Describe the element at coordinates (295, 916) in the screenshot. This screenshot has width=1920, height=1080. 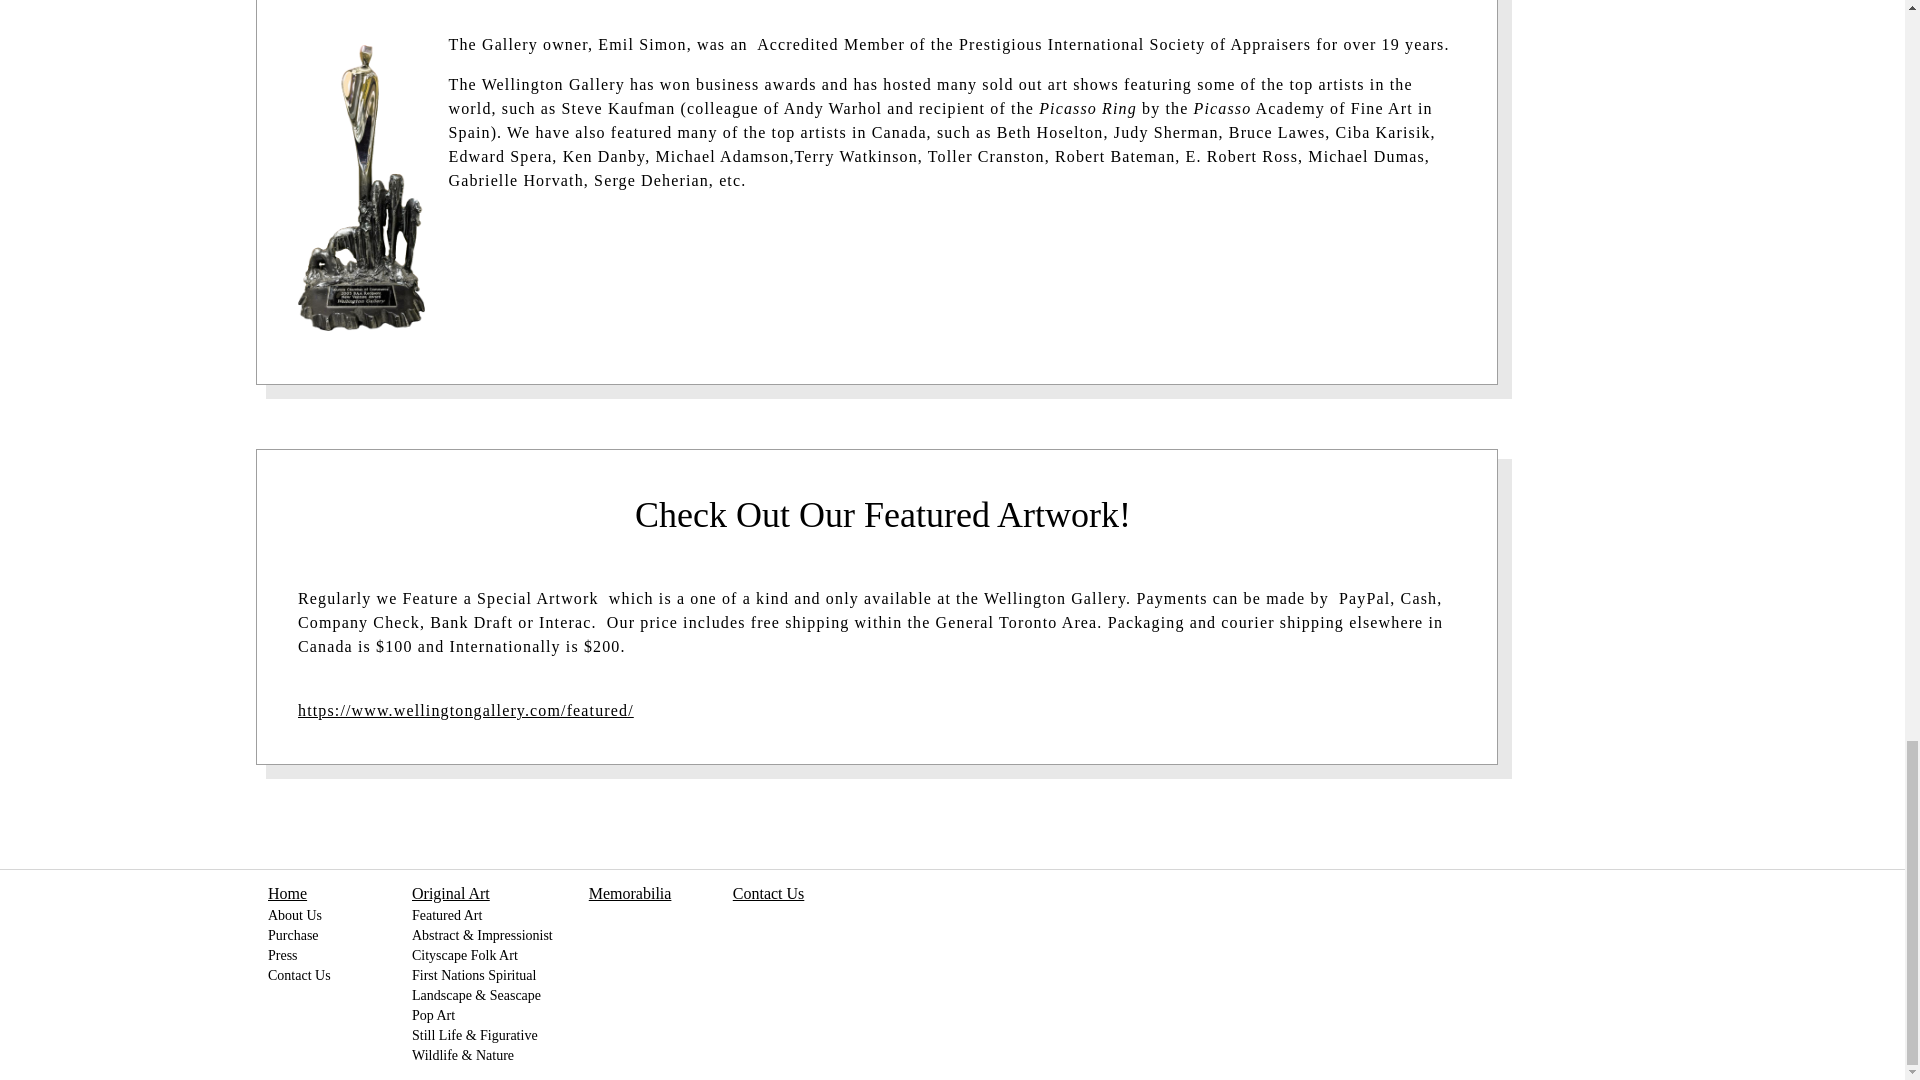
I see `About Us` at that location.